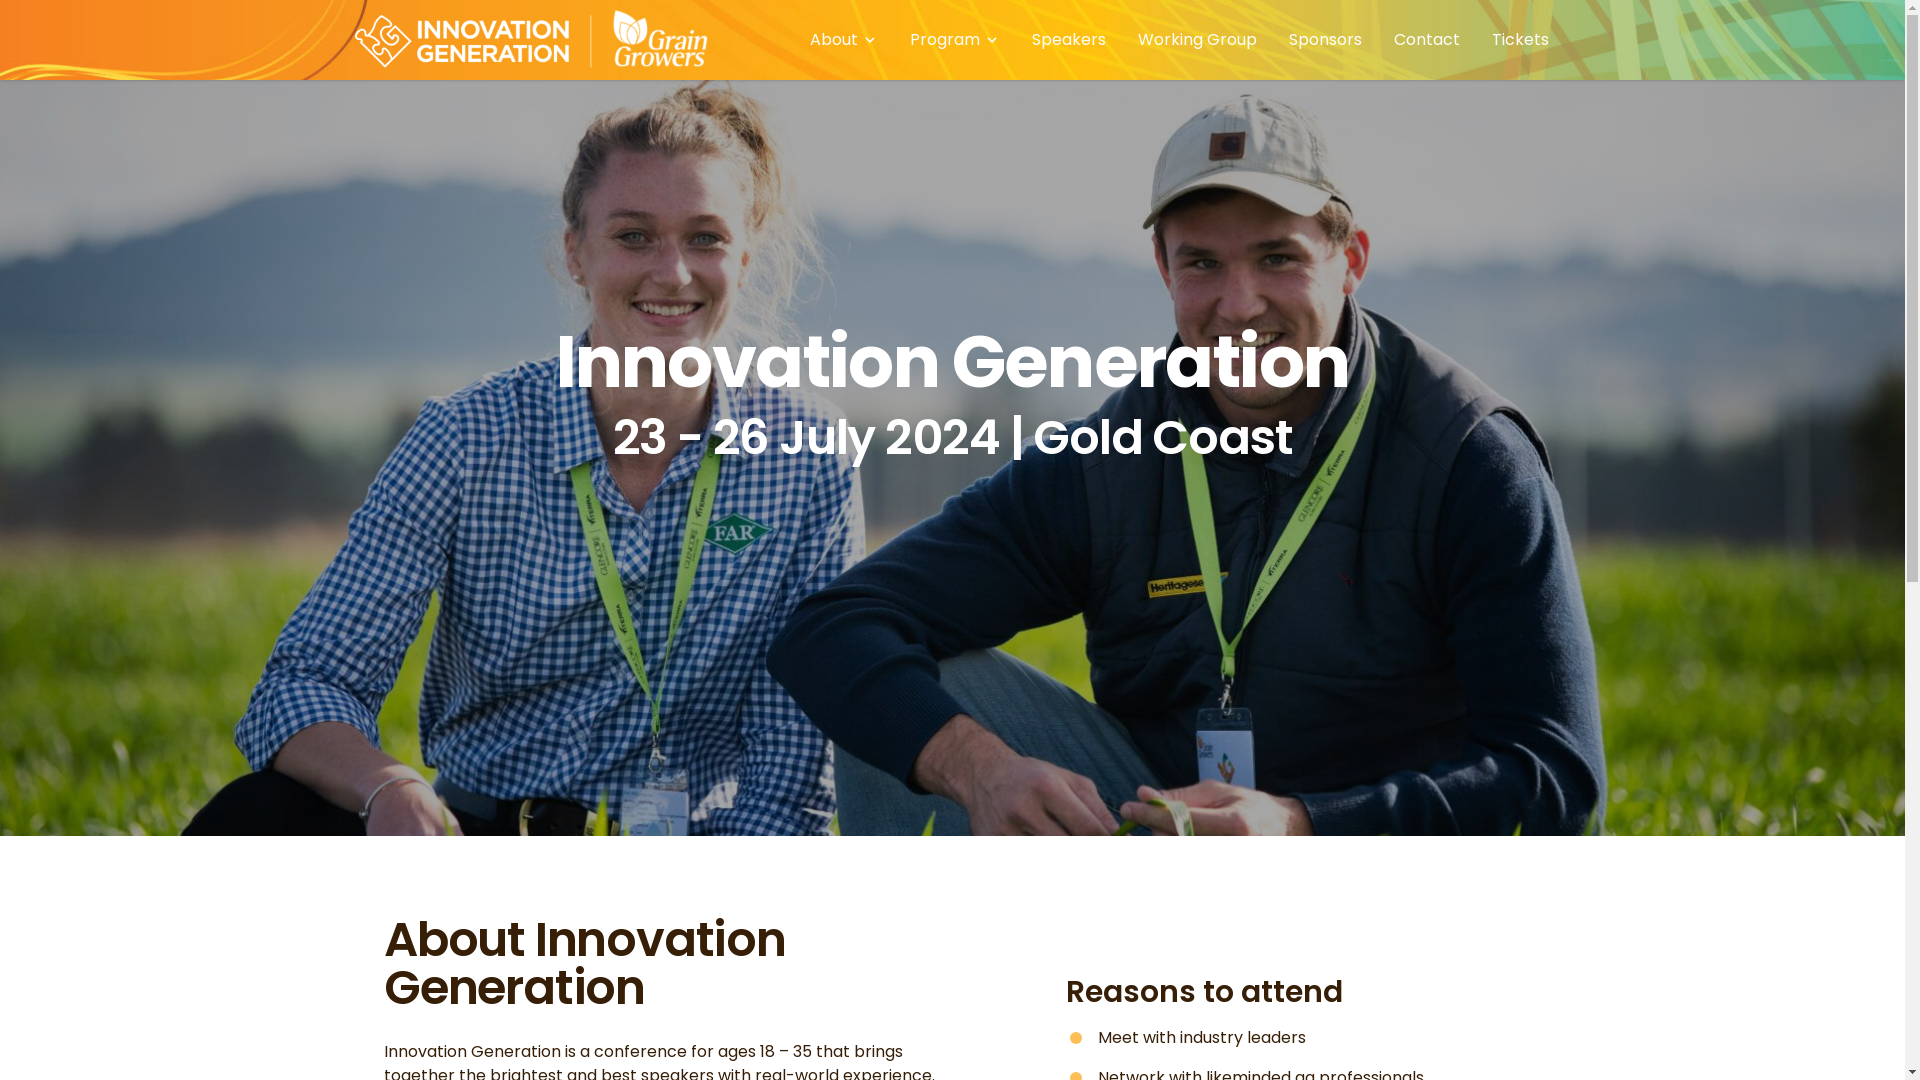 The image size is (1920, 1080). What do you see at coordinates (1069, 40) in the screenshot?
I see `Speakers` at bounding box center [1069, 40].